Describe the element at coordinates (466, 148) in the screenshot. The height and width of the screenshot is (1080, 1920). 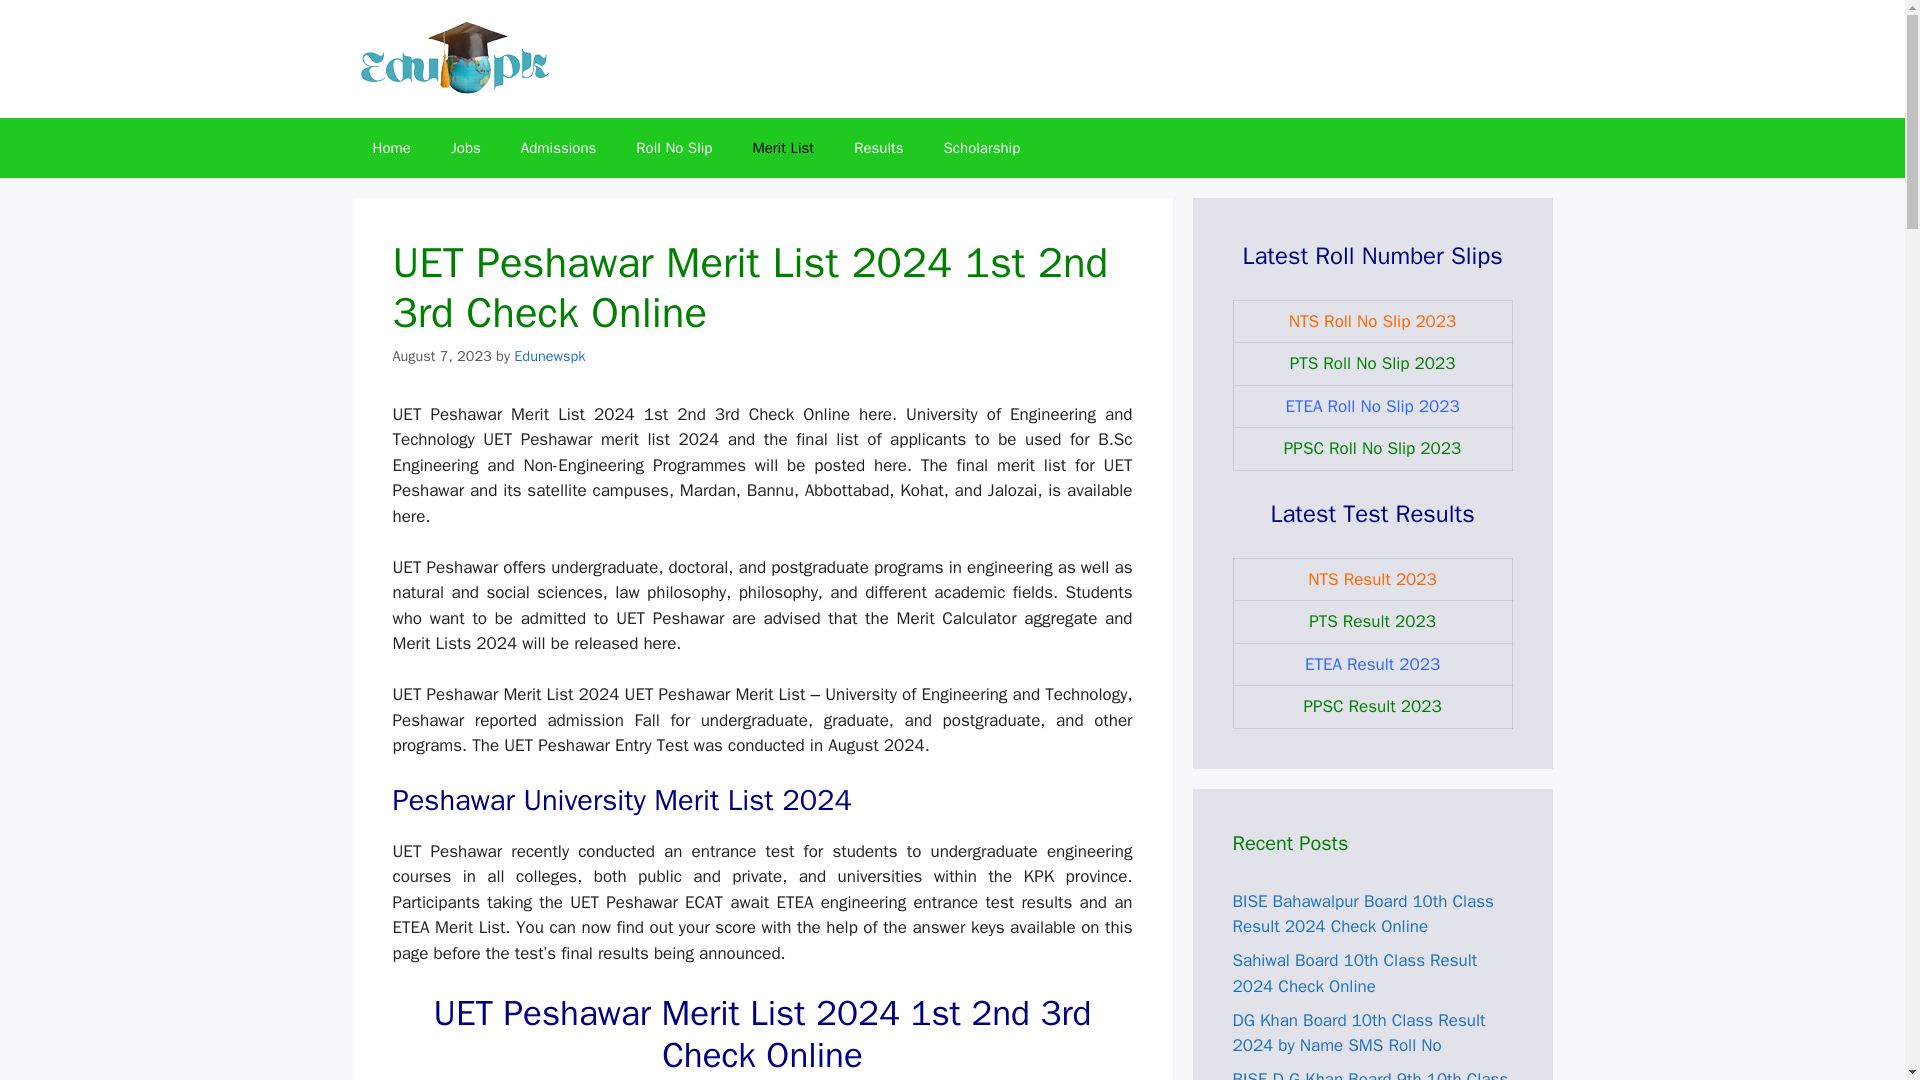
I see `Jobs` at that location.